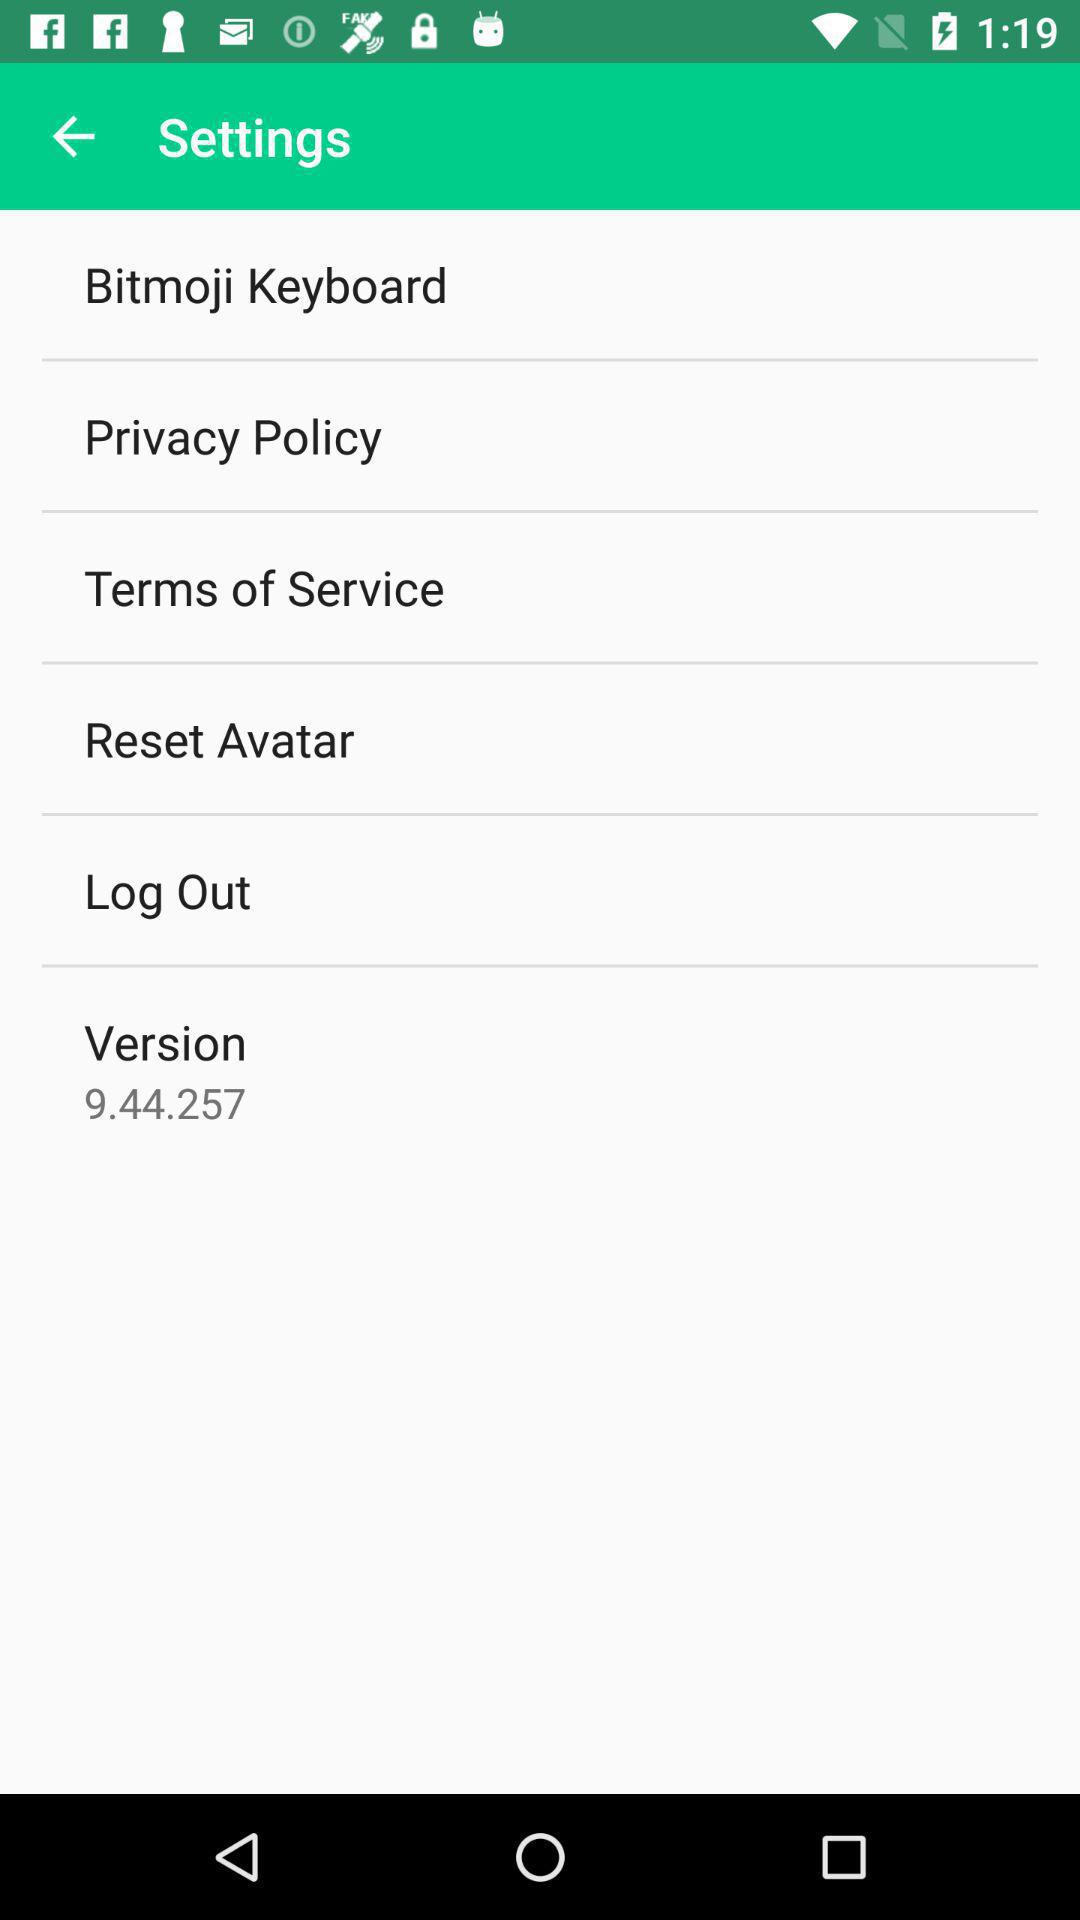  I want to click on open version, so click(165, 1041).